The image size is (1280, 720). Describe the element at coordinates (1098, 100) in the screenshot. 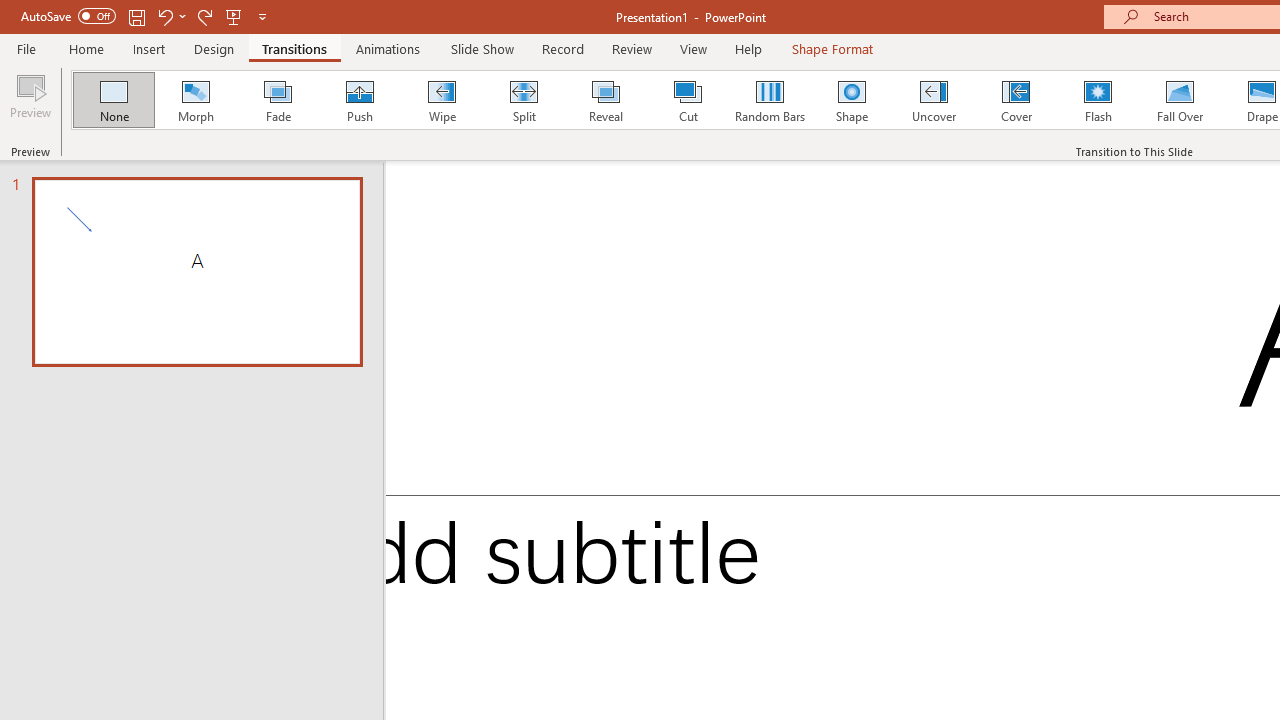

I see `Flash` at that location.